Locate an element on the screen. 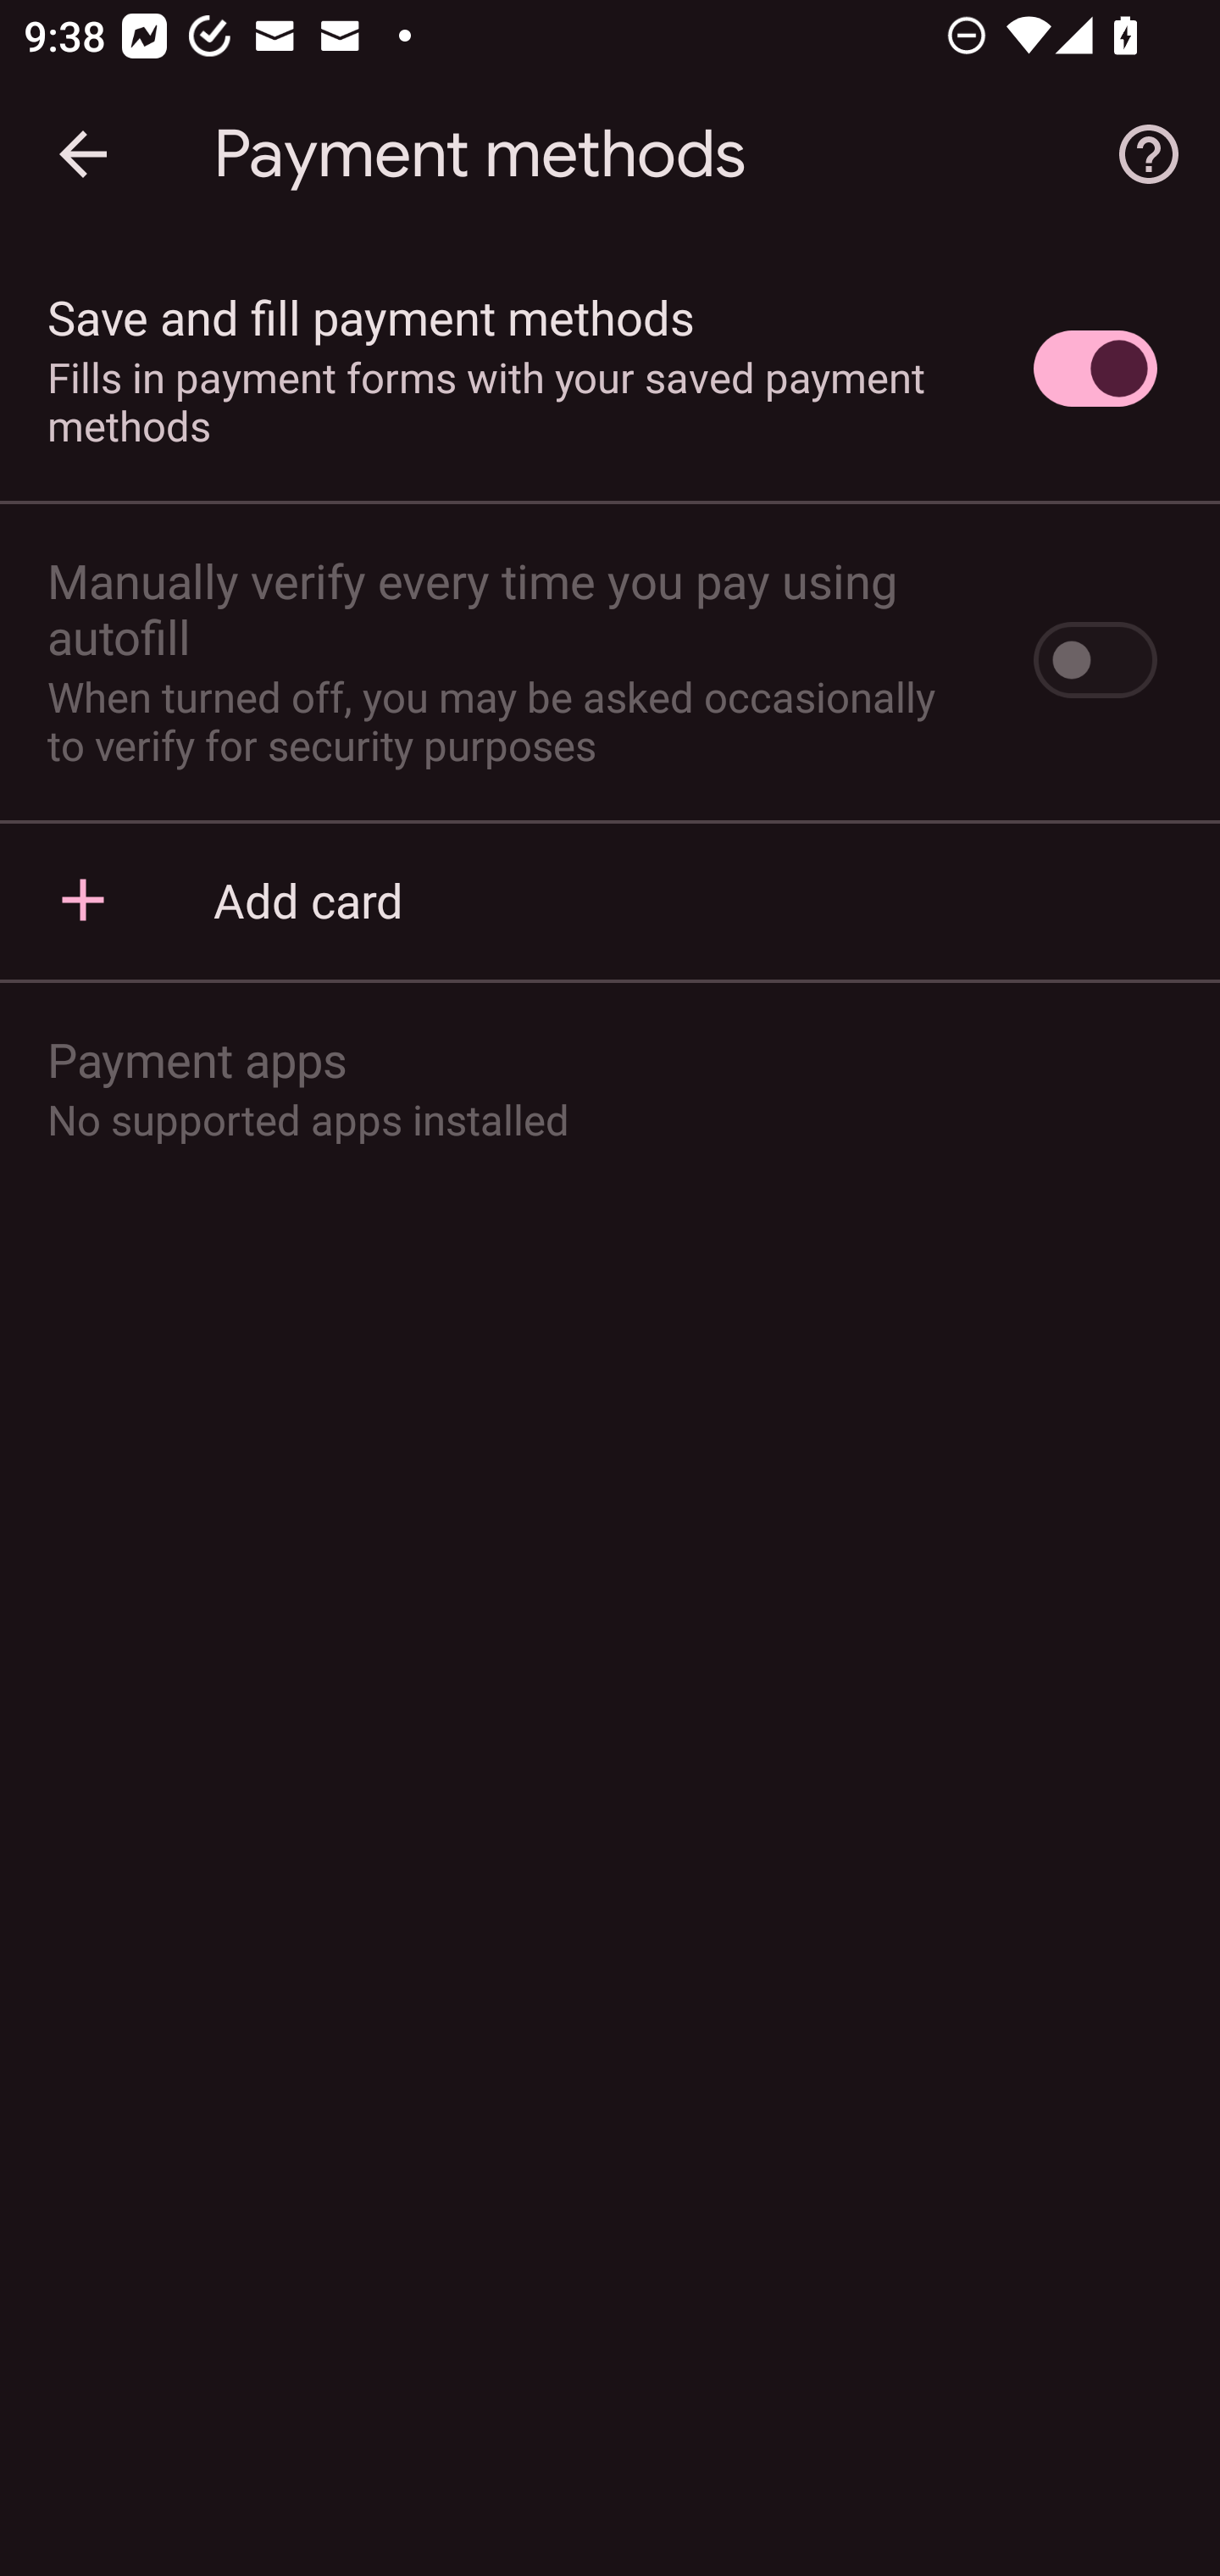 Image resolution: width=1220 pixels, height=2576 pixels. Add card is located at coordinates (610, 898).